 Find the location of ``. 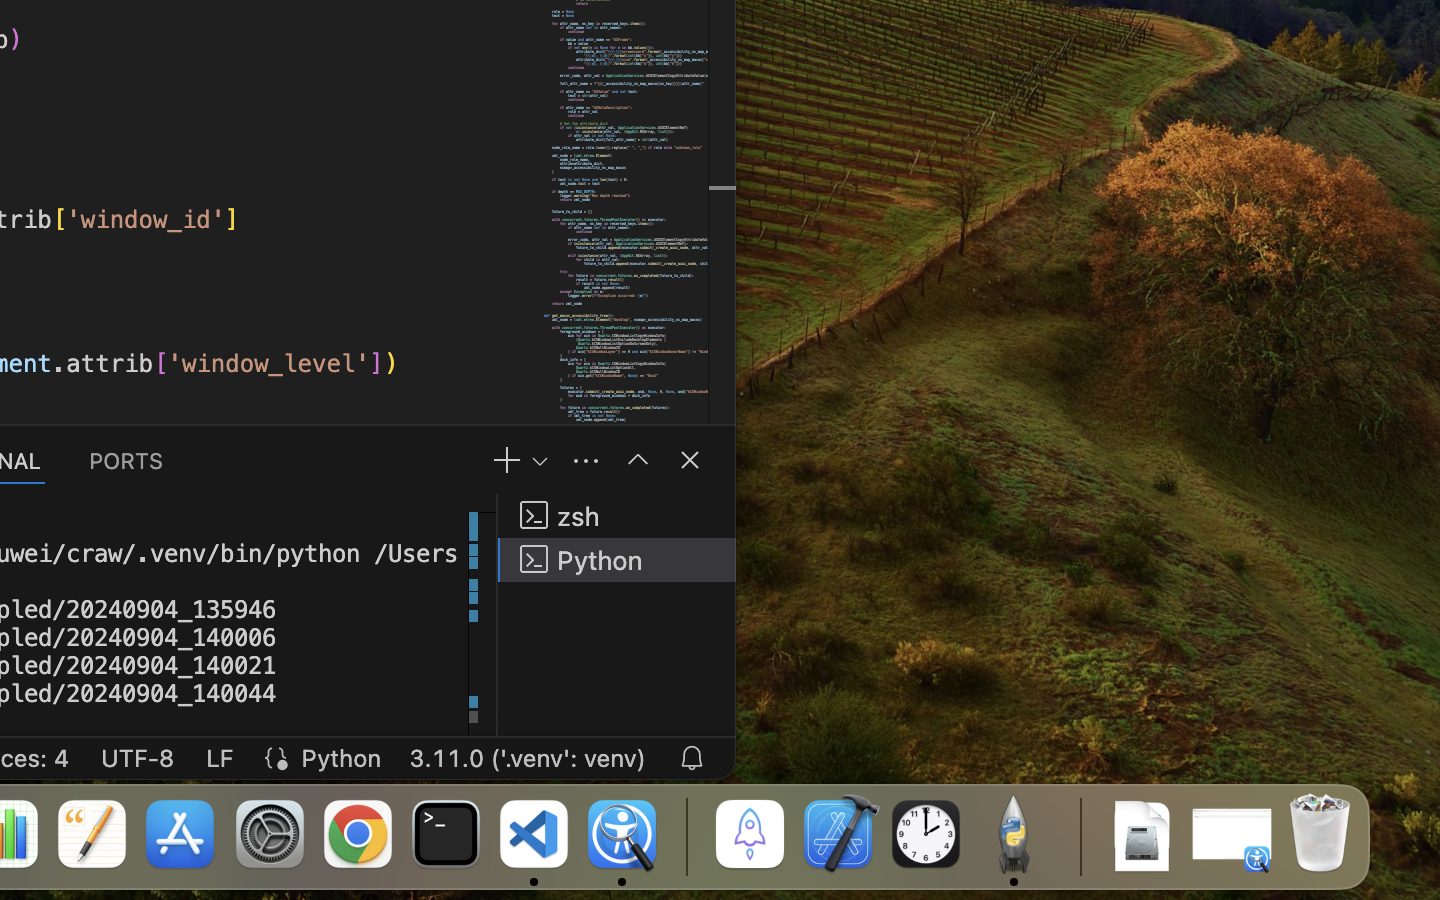

 is located at coordinates (690, 460).